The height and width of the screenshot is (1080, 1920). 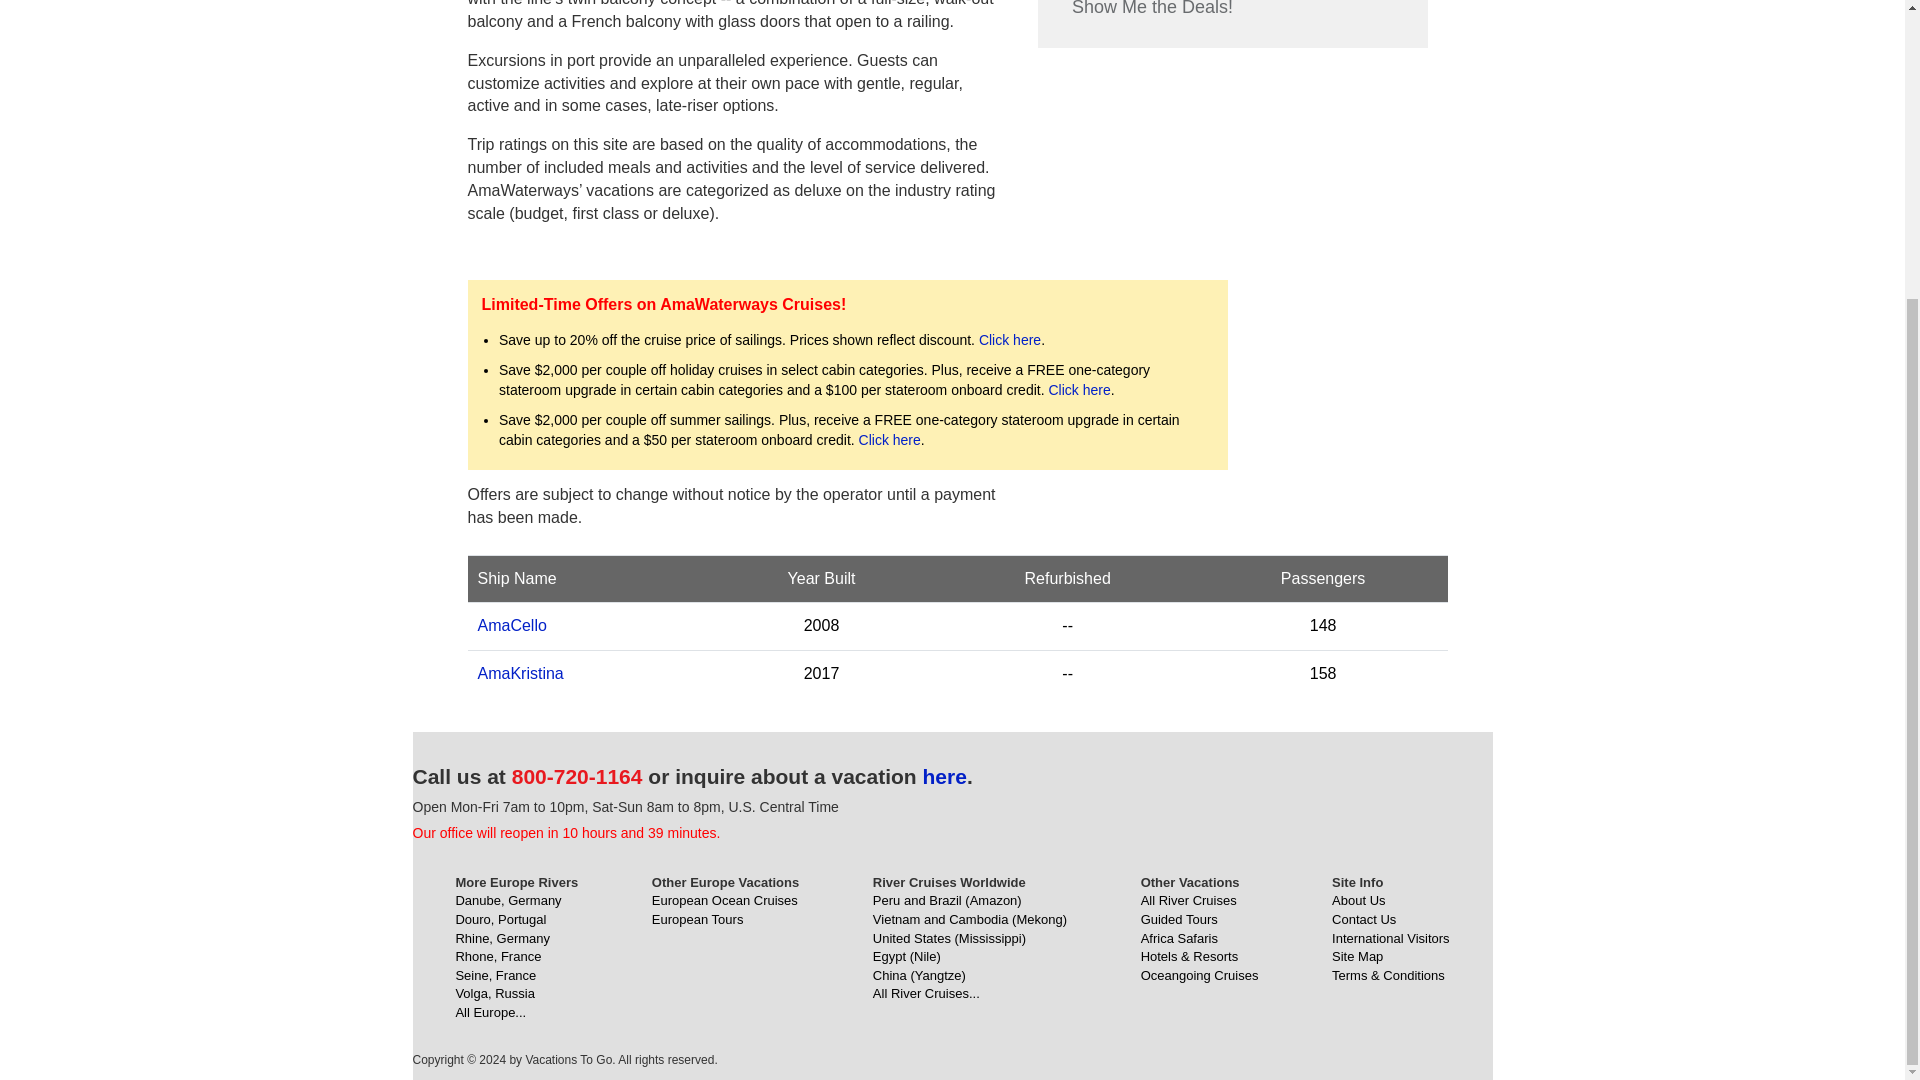 I want to click on Danube, Germany, so click(x=508, y=900).